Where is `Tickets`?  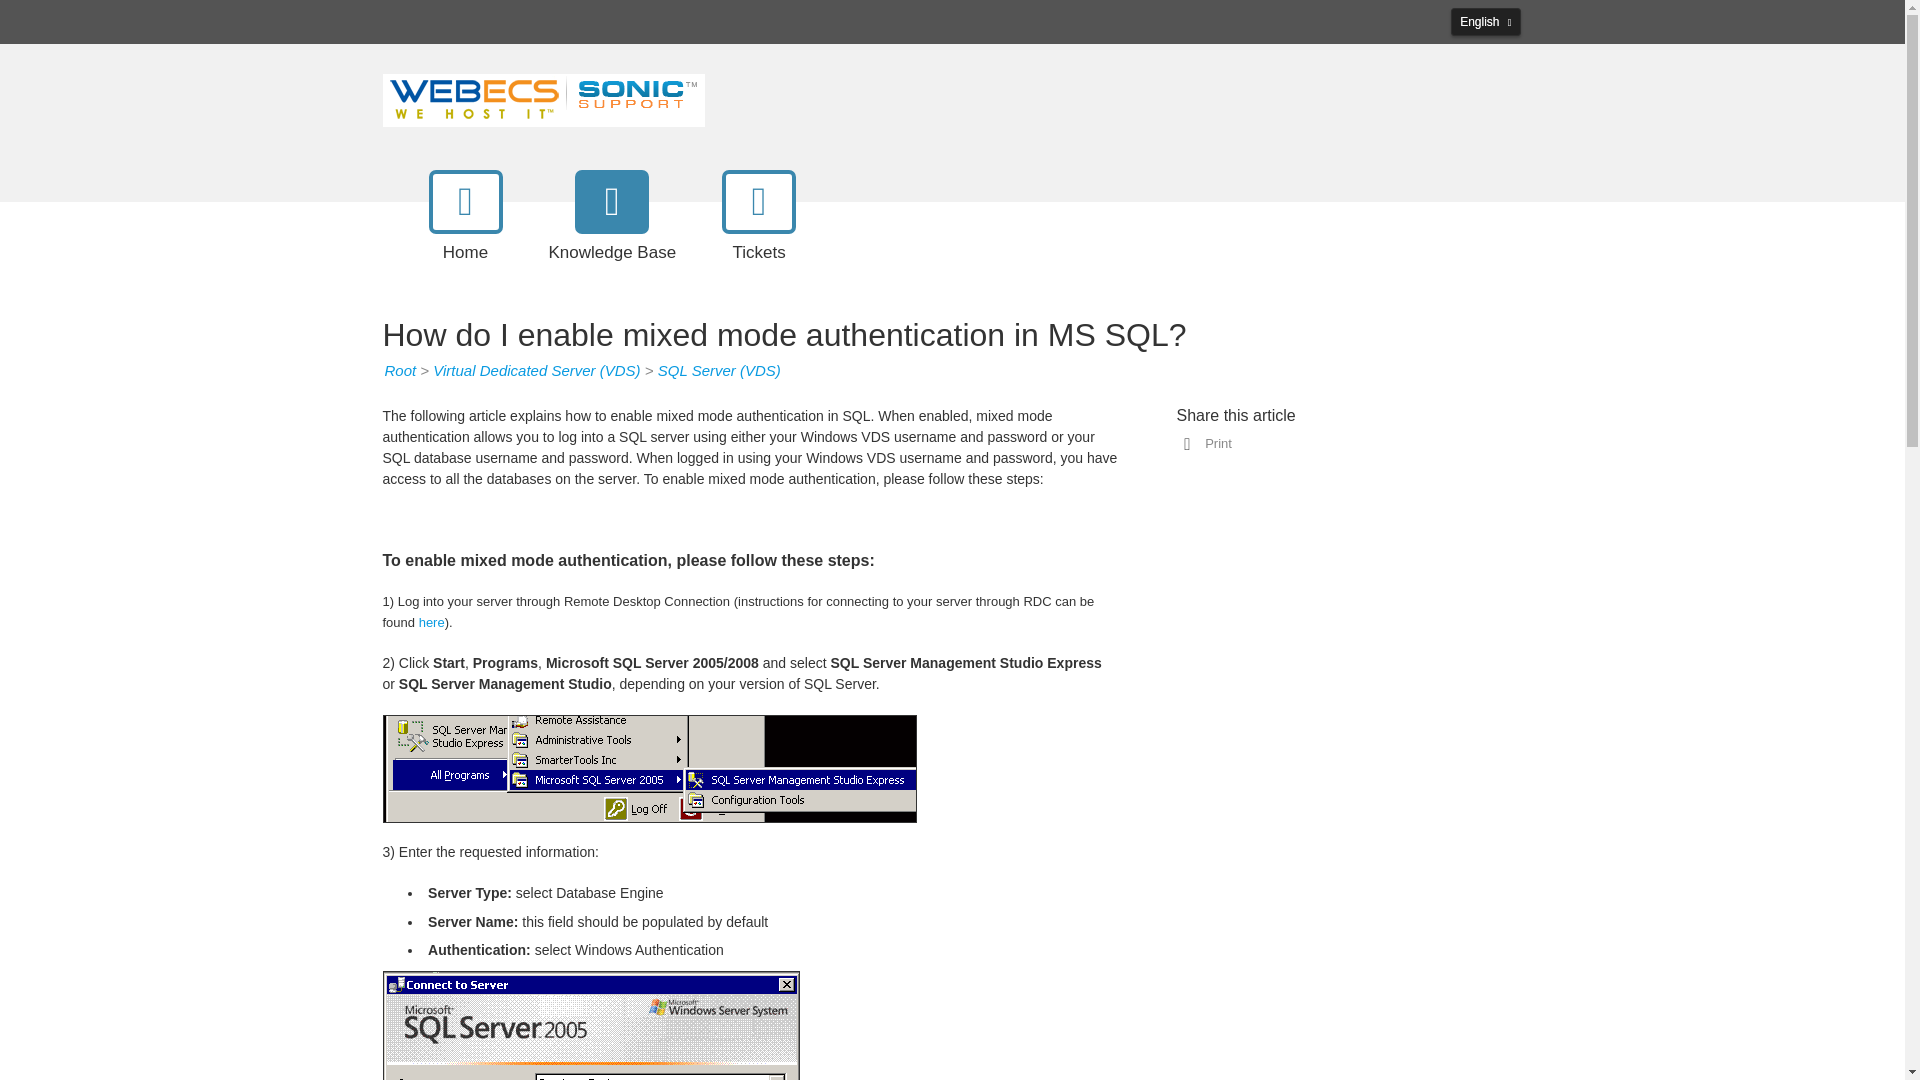 Tickets is located at coordinates (759, 232).